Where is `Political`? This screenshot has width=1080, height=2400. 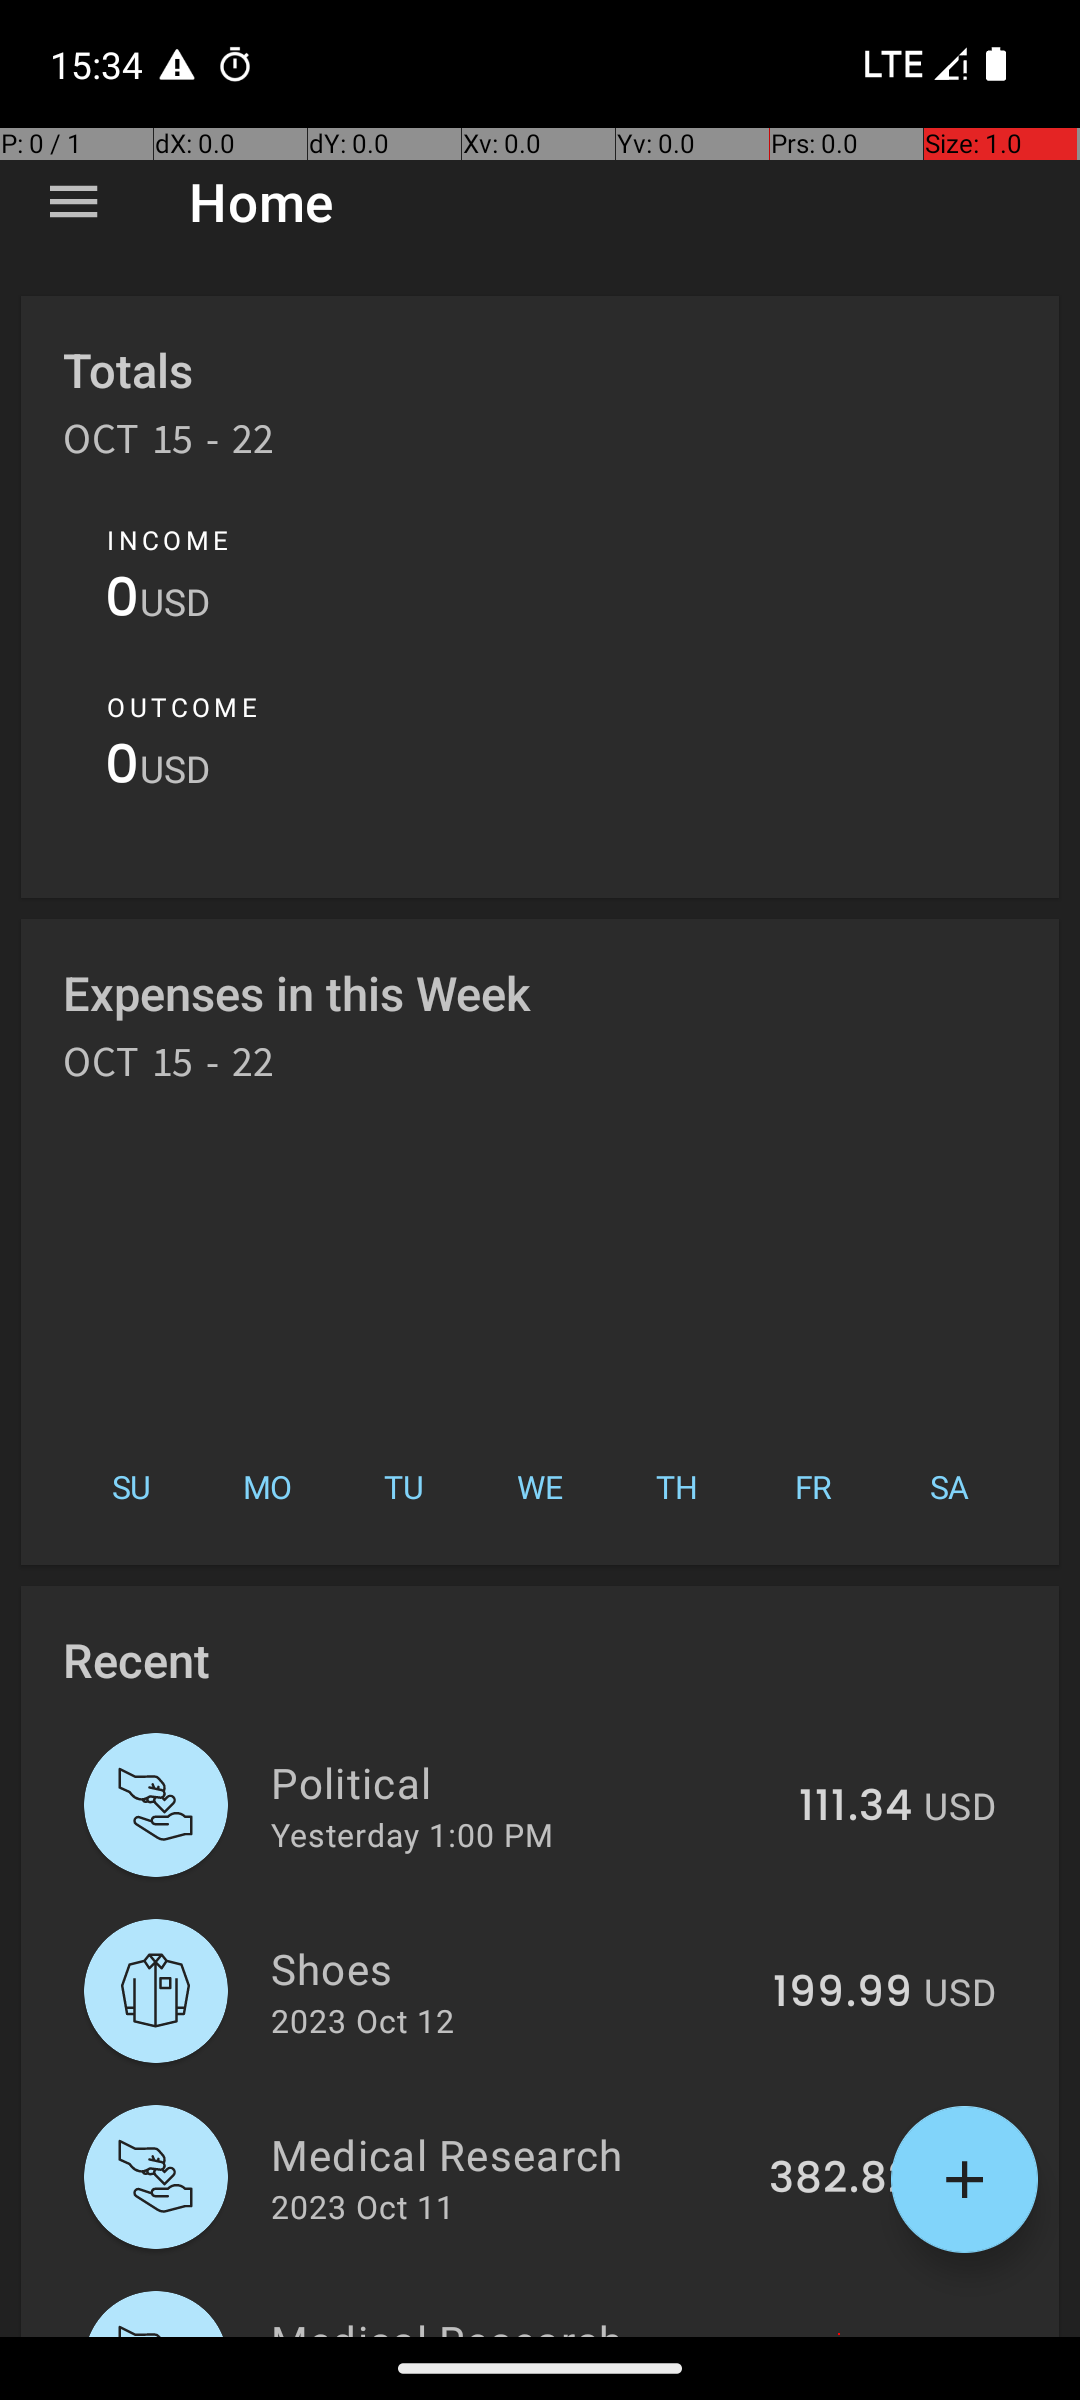
Political is located at coordinates (524, 1782).